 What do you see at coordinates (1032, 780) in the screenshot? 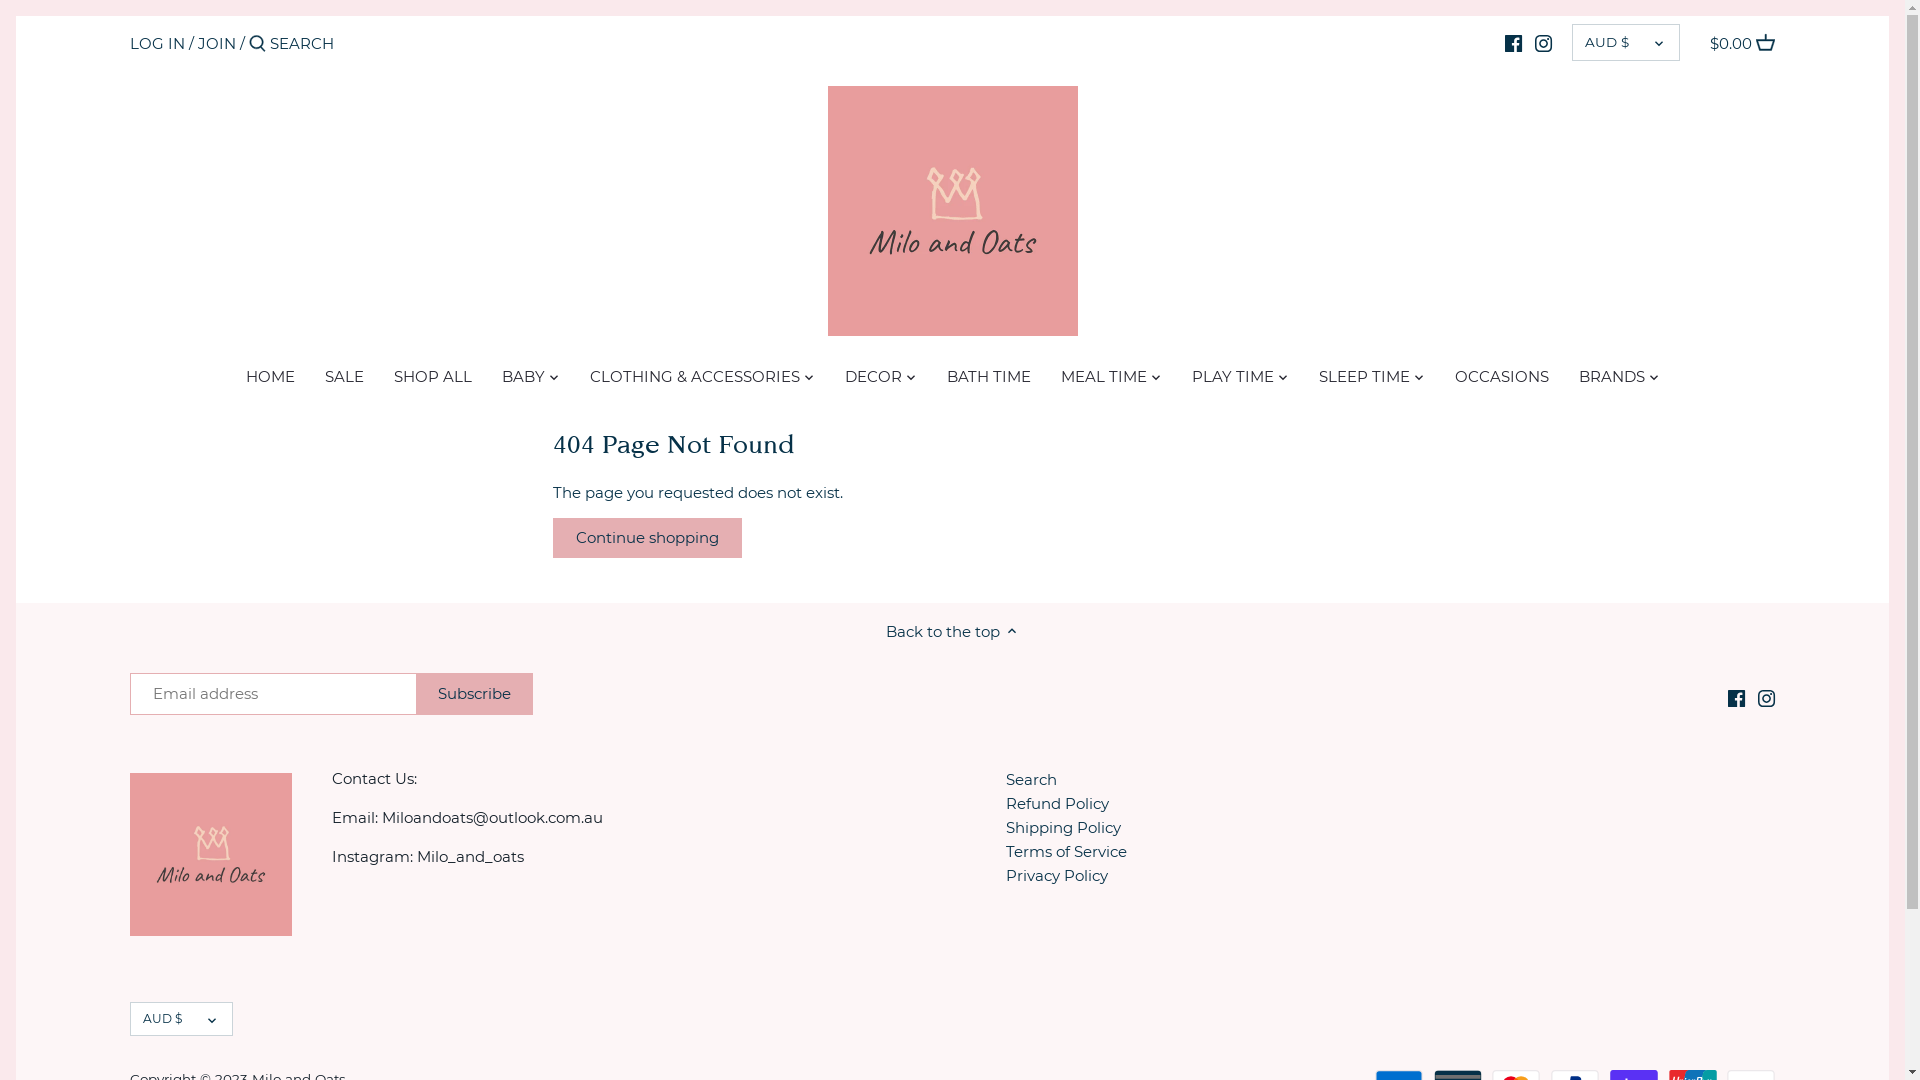
I see `Search` at bounding box center [1032, 780].